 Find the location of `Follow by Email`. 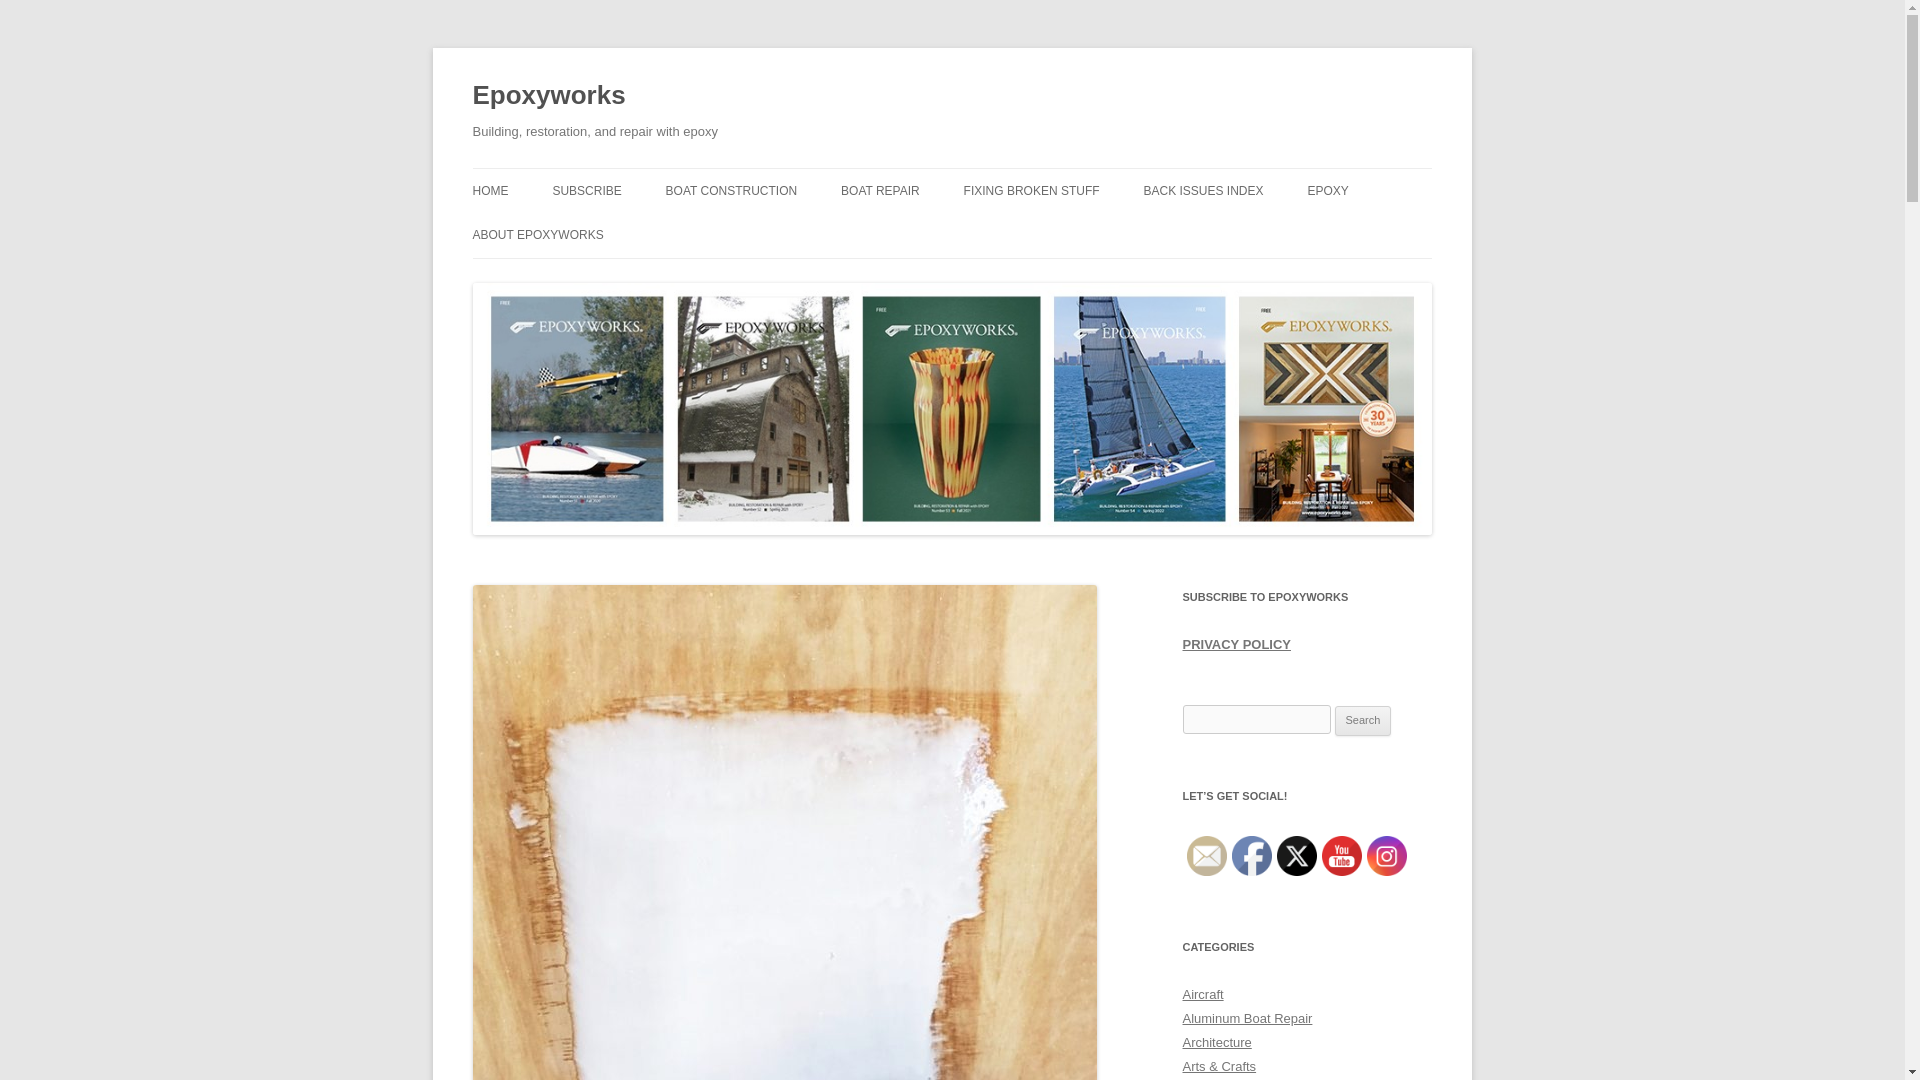

Follow by Email is located at coordinates (1206, 855).